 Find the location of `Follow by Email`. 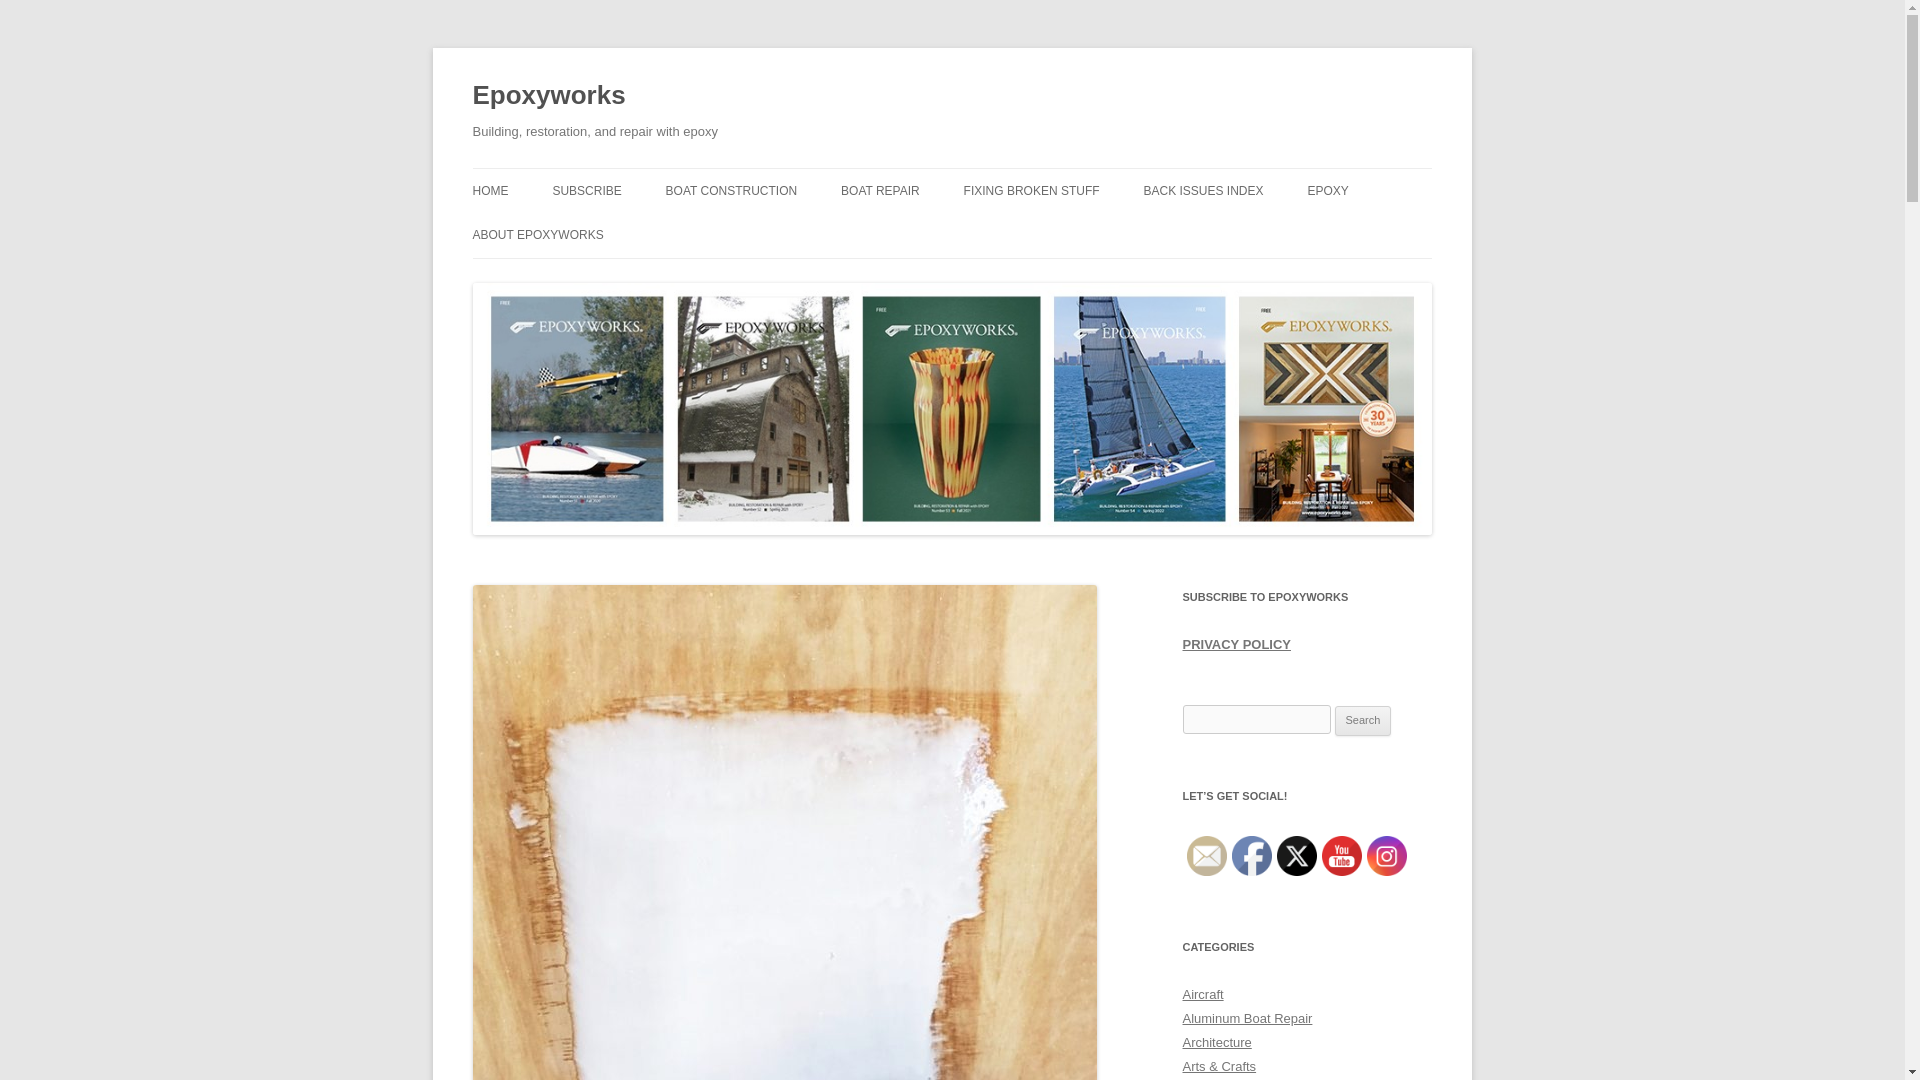

Follow by Email is located at coordinates (1206, 855).